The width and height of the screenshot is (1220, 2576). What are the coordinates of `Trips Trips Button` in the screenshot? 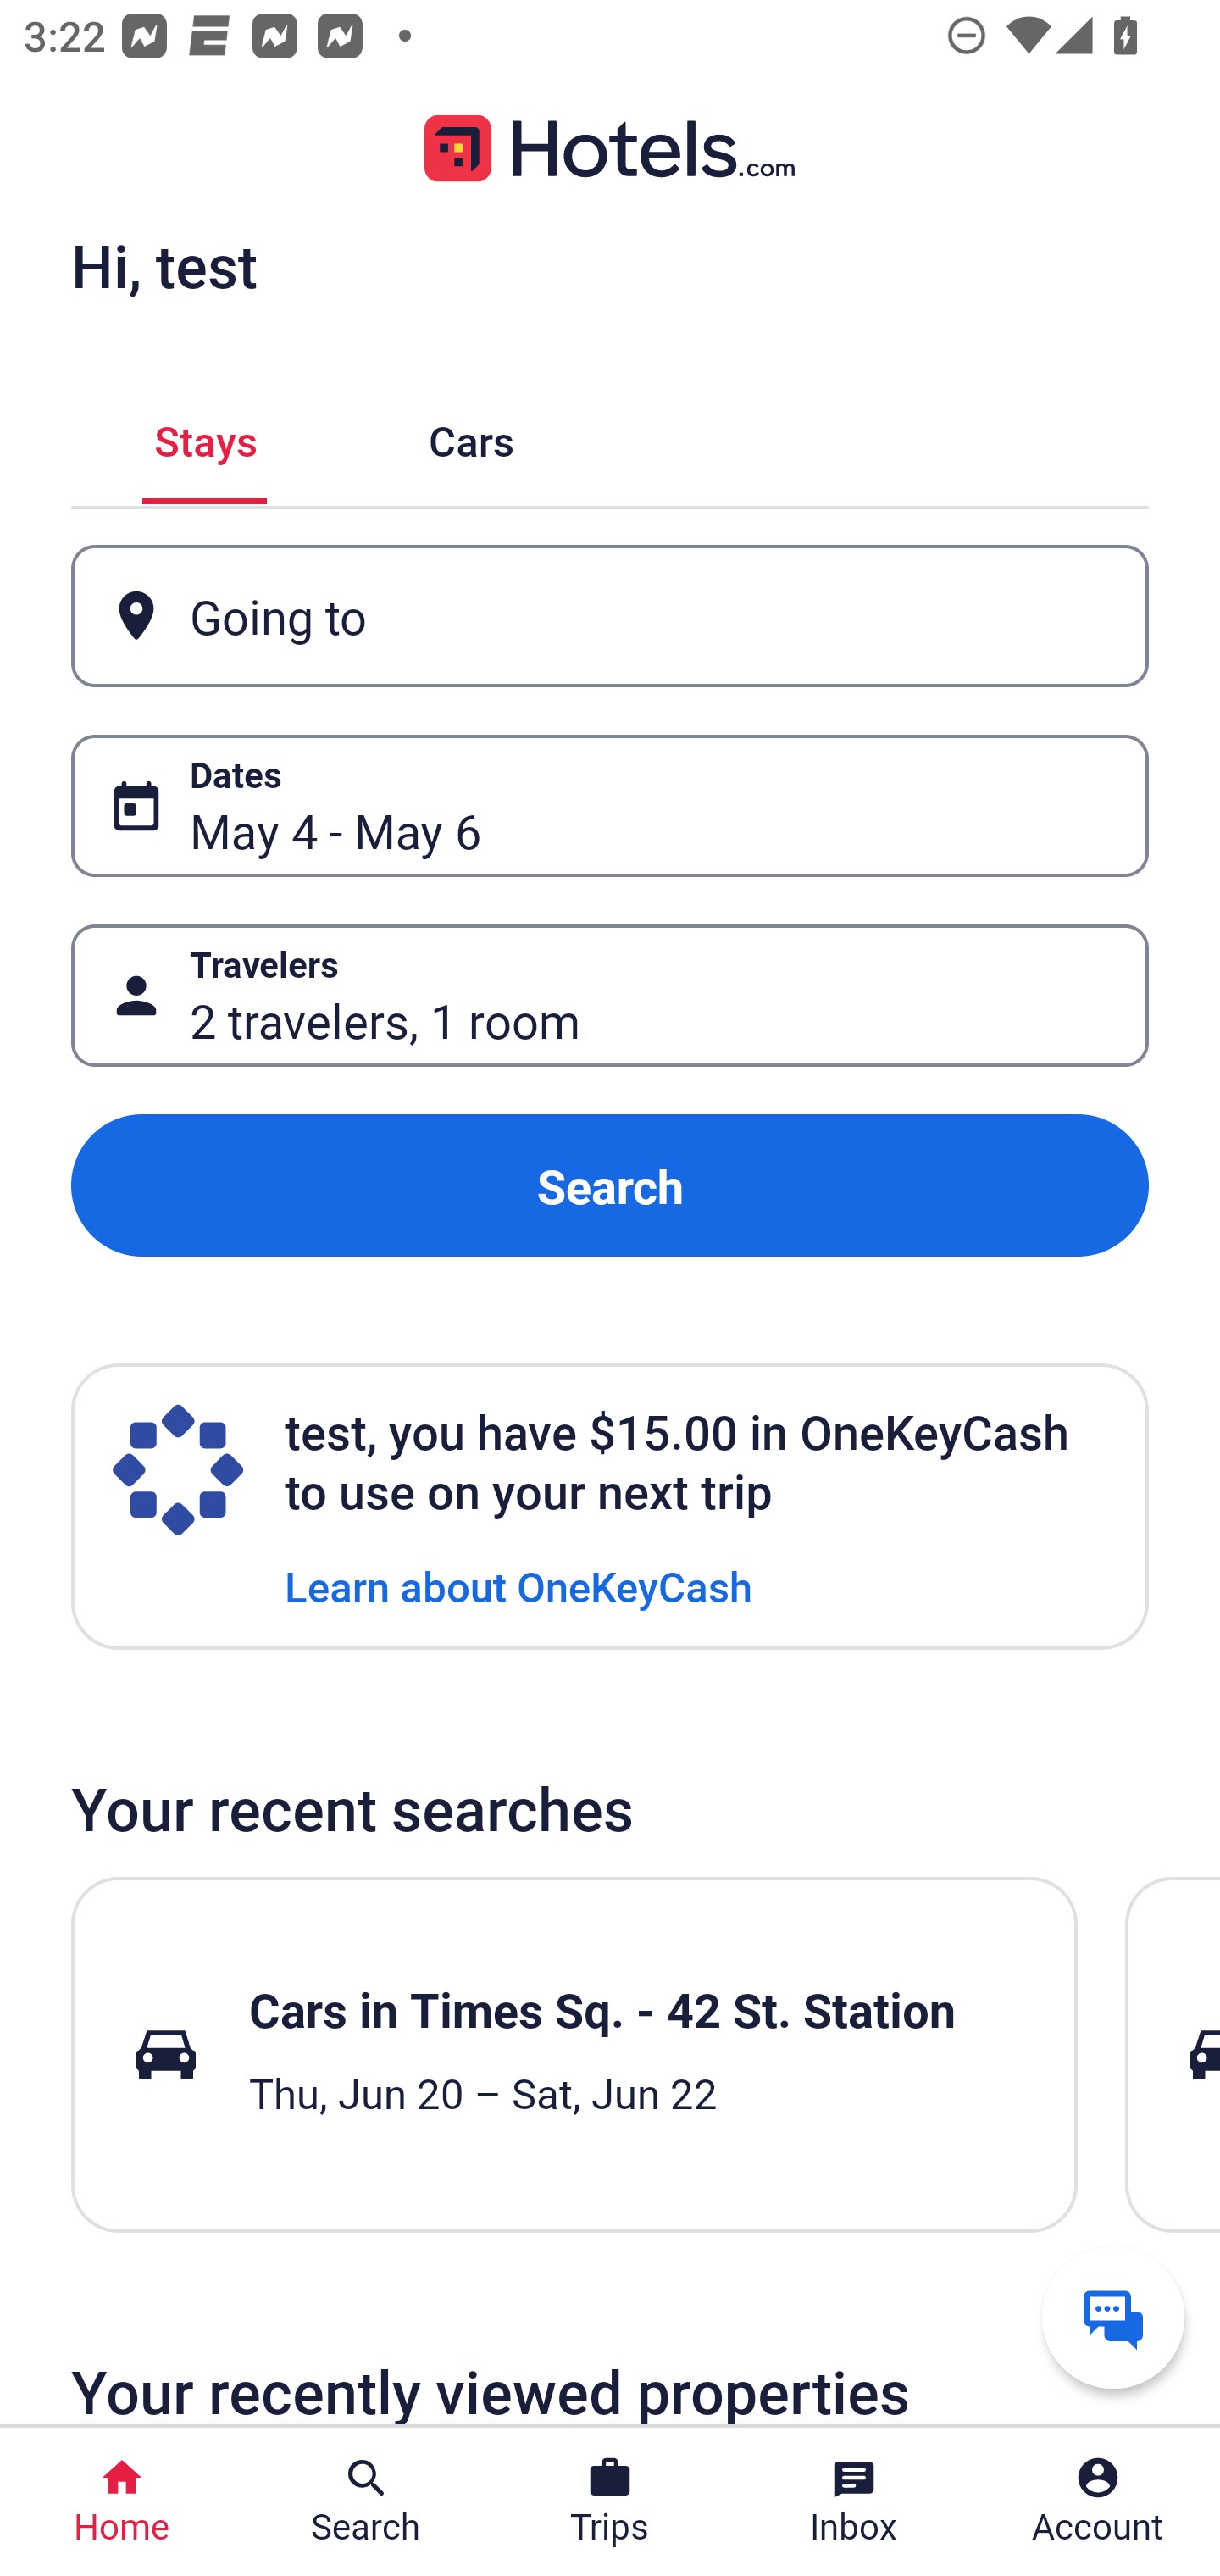 It's located at (610, 2501).